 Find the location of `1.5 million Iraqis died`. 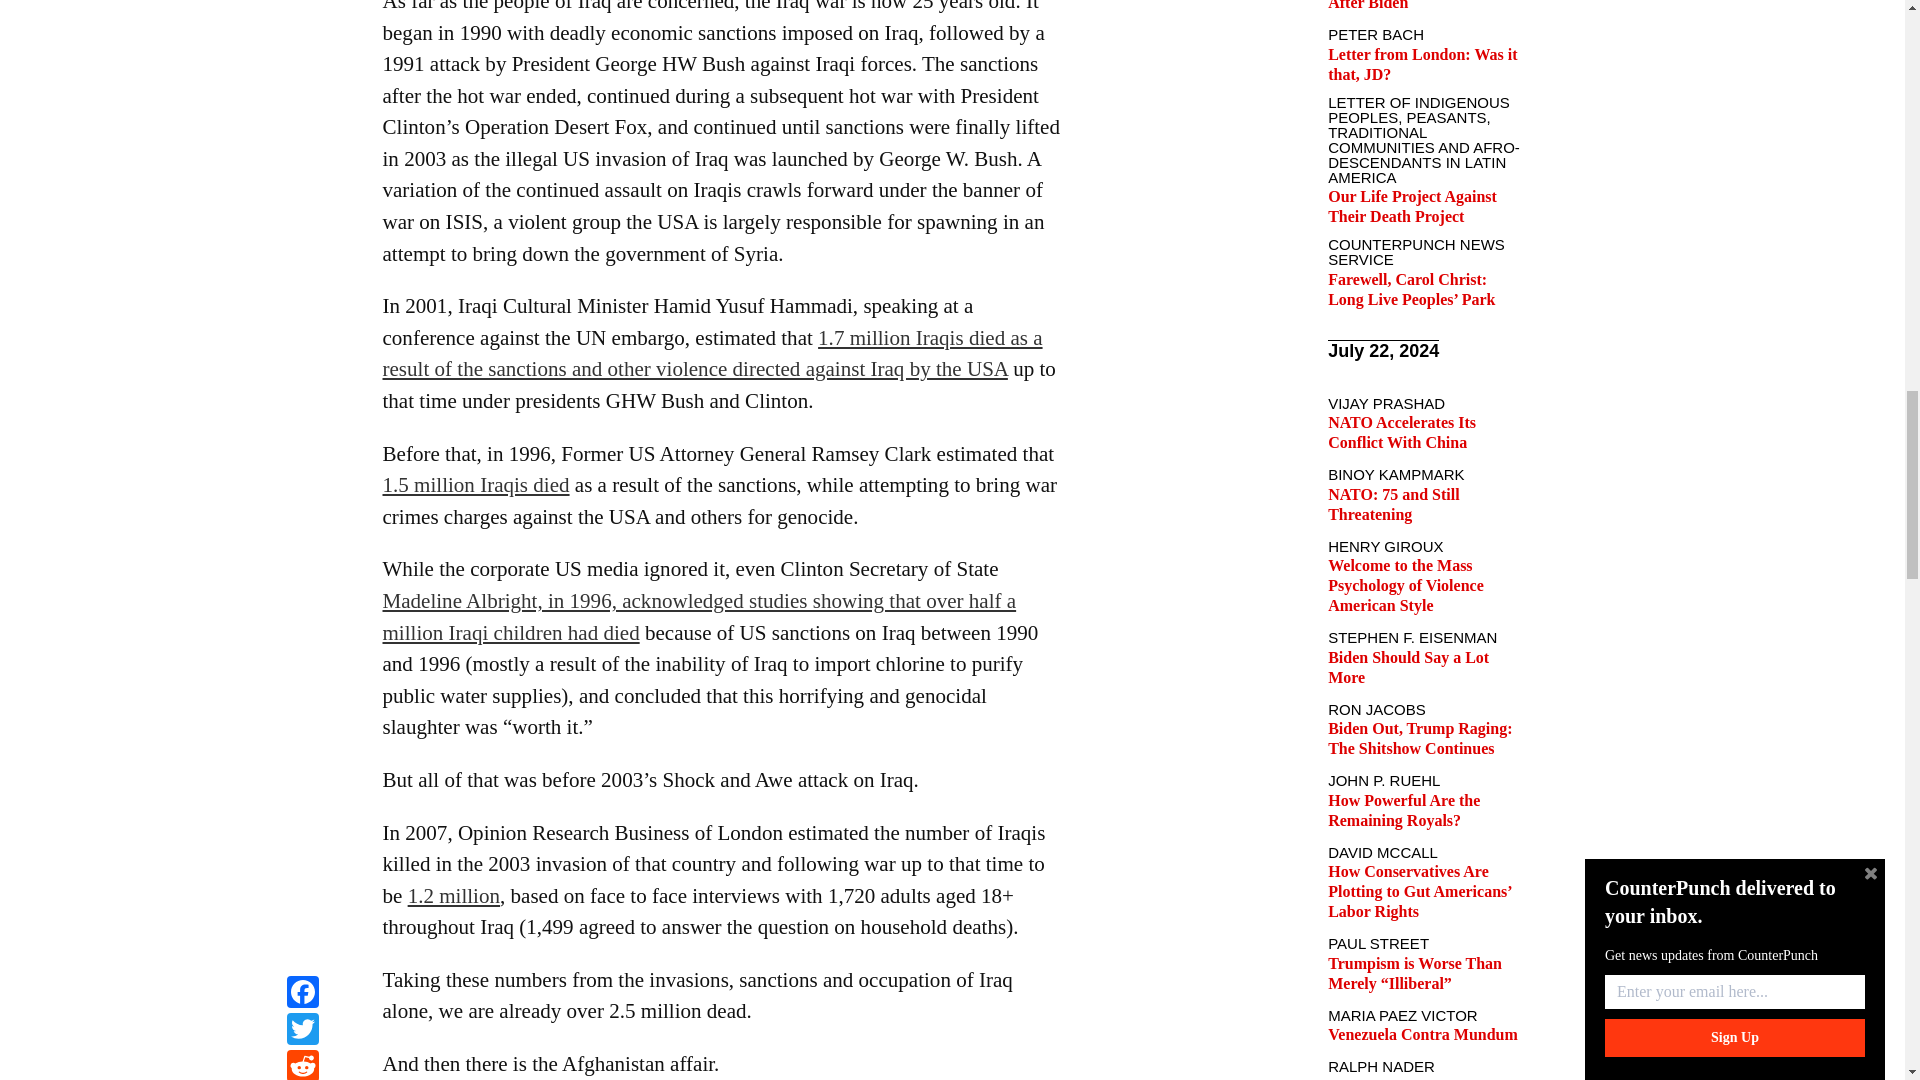

1.5 million Iraqis died is located at coordinates (475, 484).